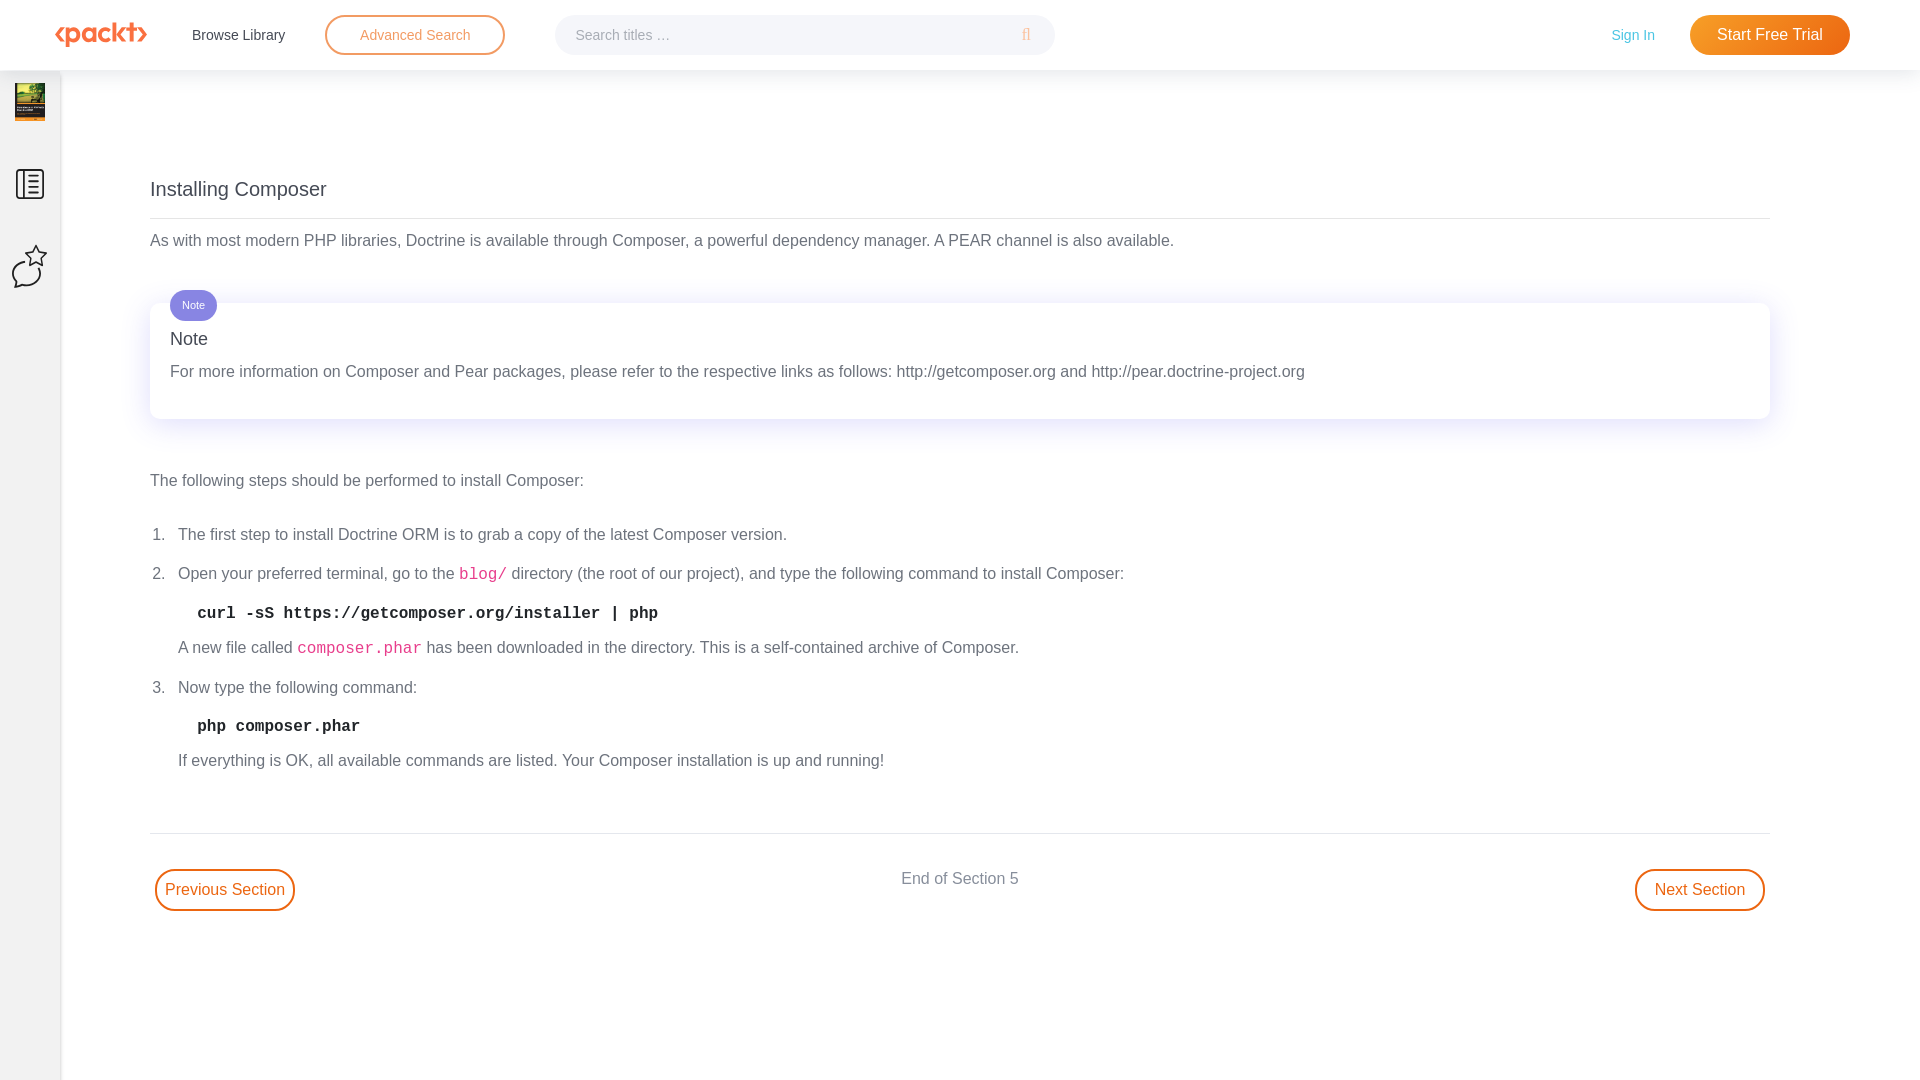  Describe the element at coordinates (414, 35) in the screenshot. I see `Advanced search` at that location.